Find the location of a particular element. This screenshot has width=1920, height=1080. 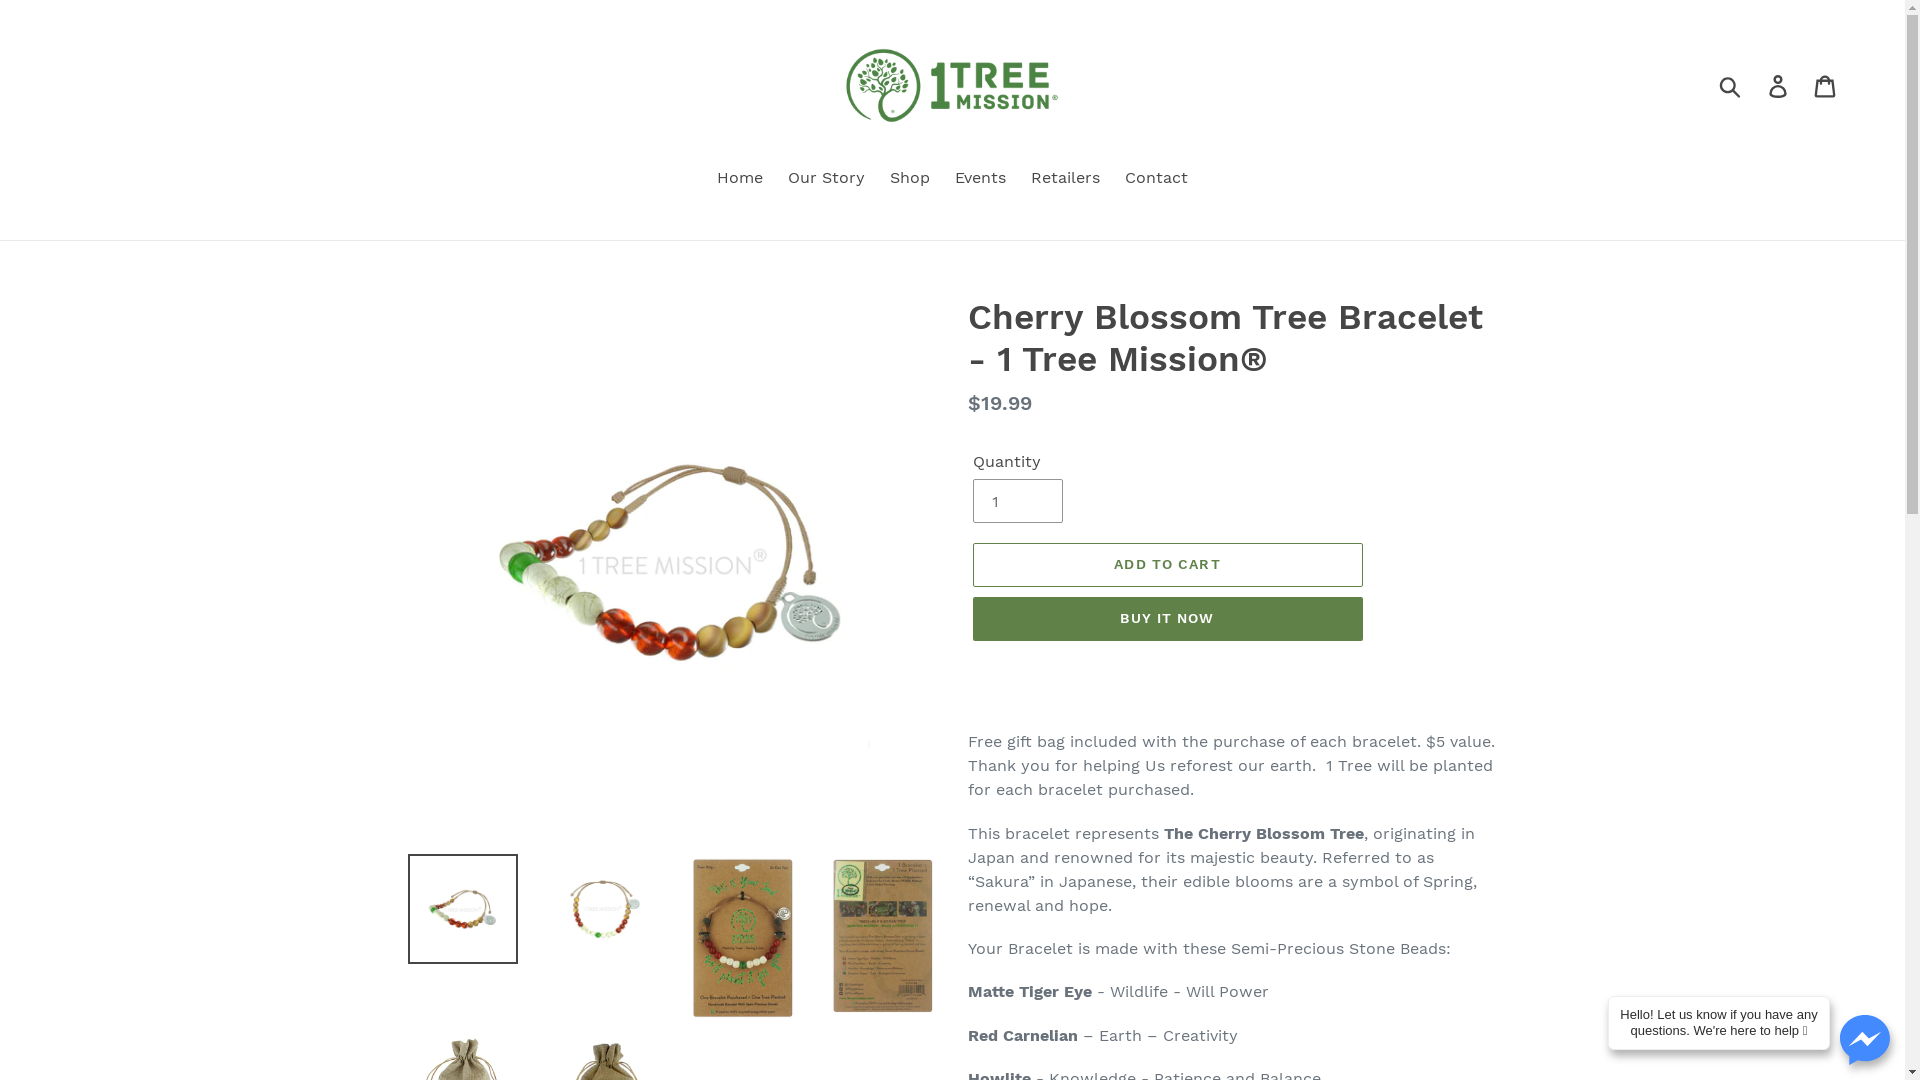

Retailers is located at coordinates (1066, 180).